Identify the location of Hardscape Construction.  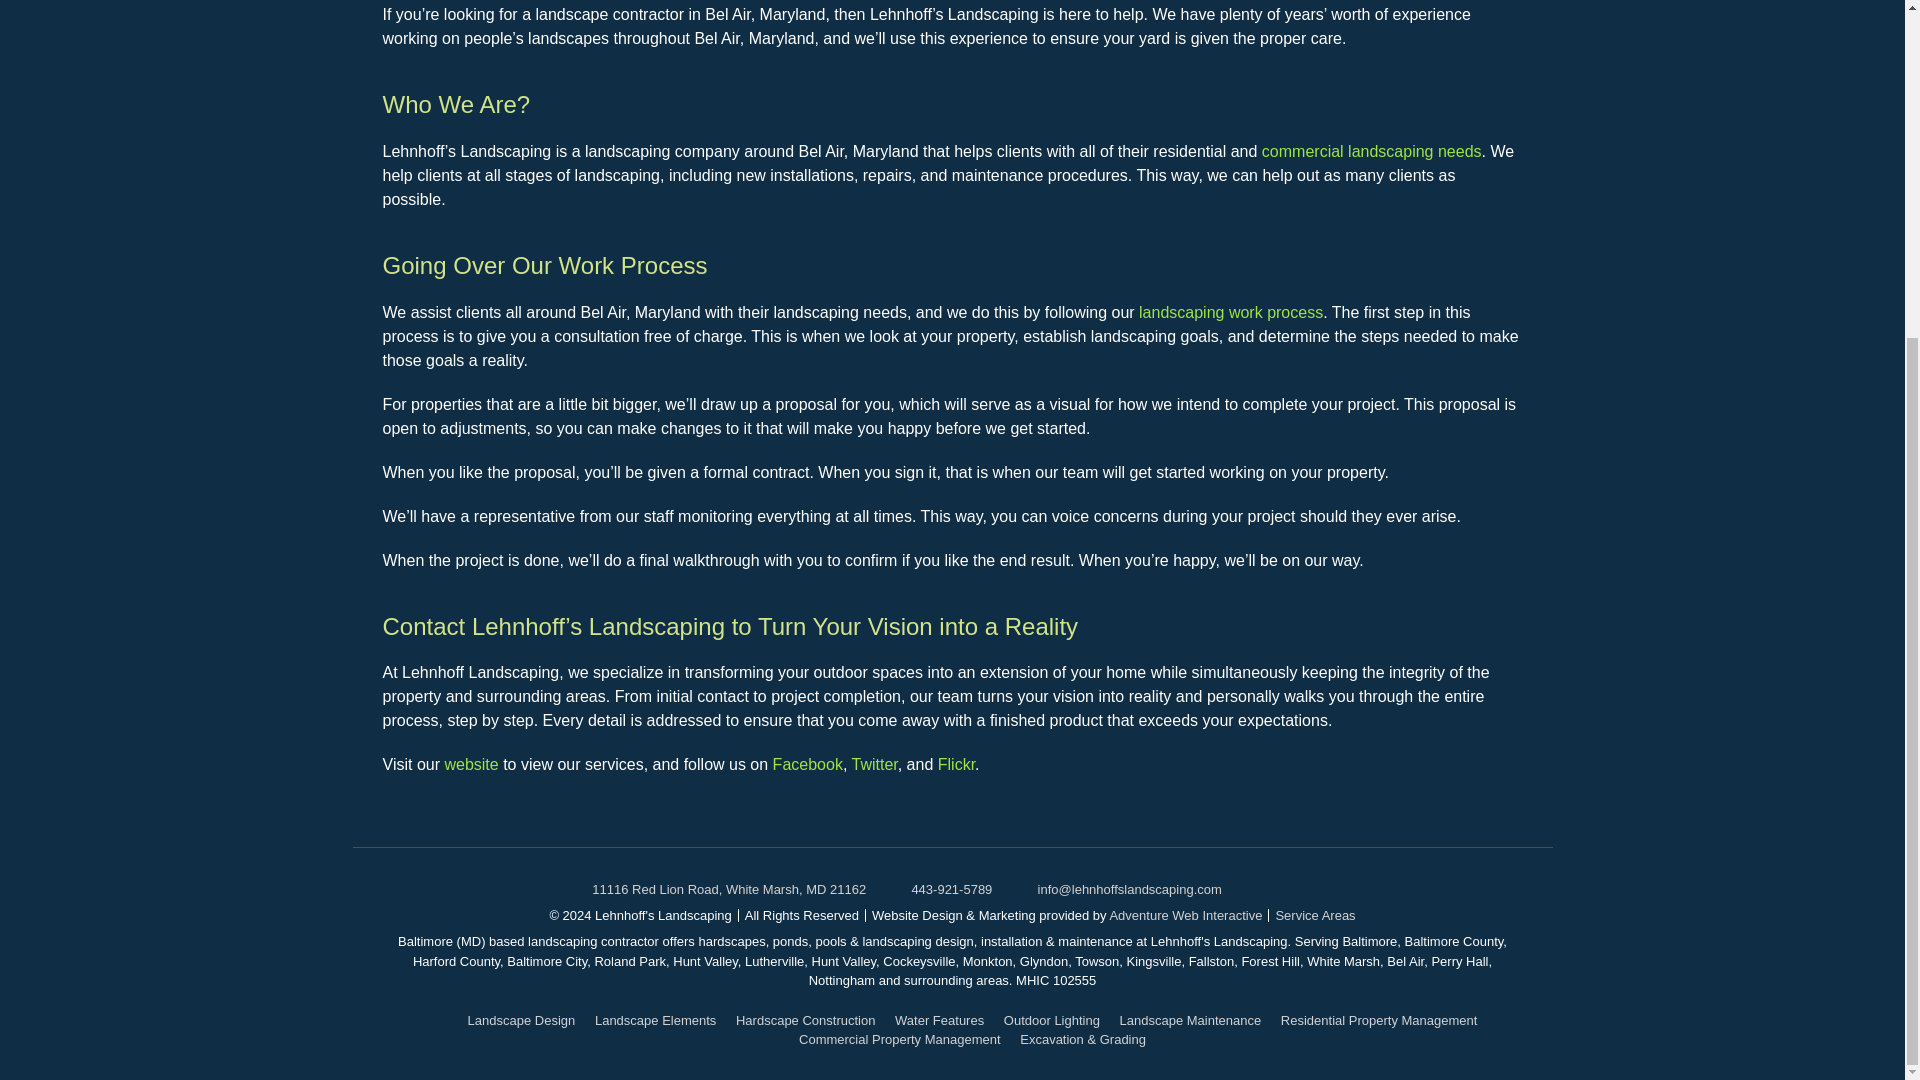
(805, 1020).